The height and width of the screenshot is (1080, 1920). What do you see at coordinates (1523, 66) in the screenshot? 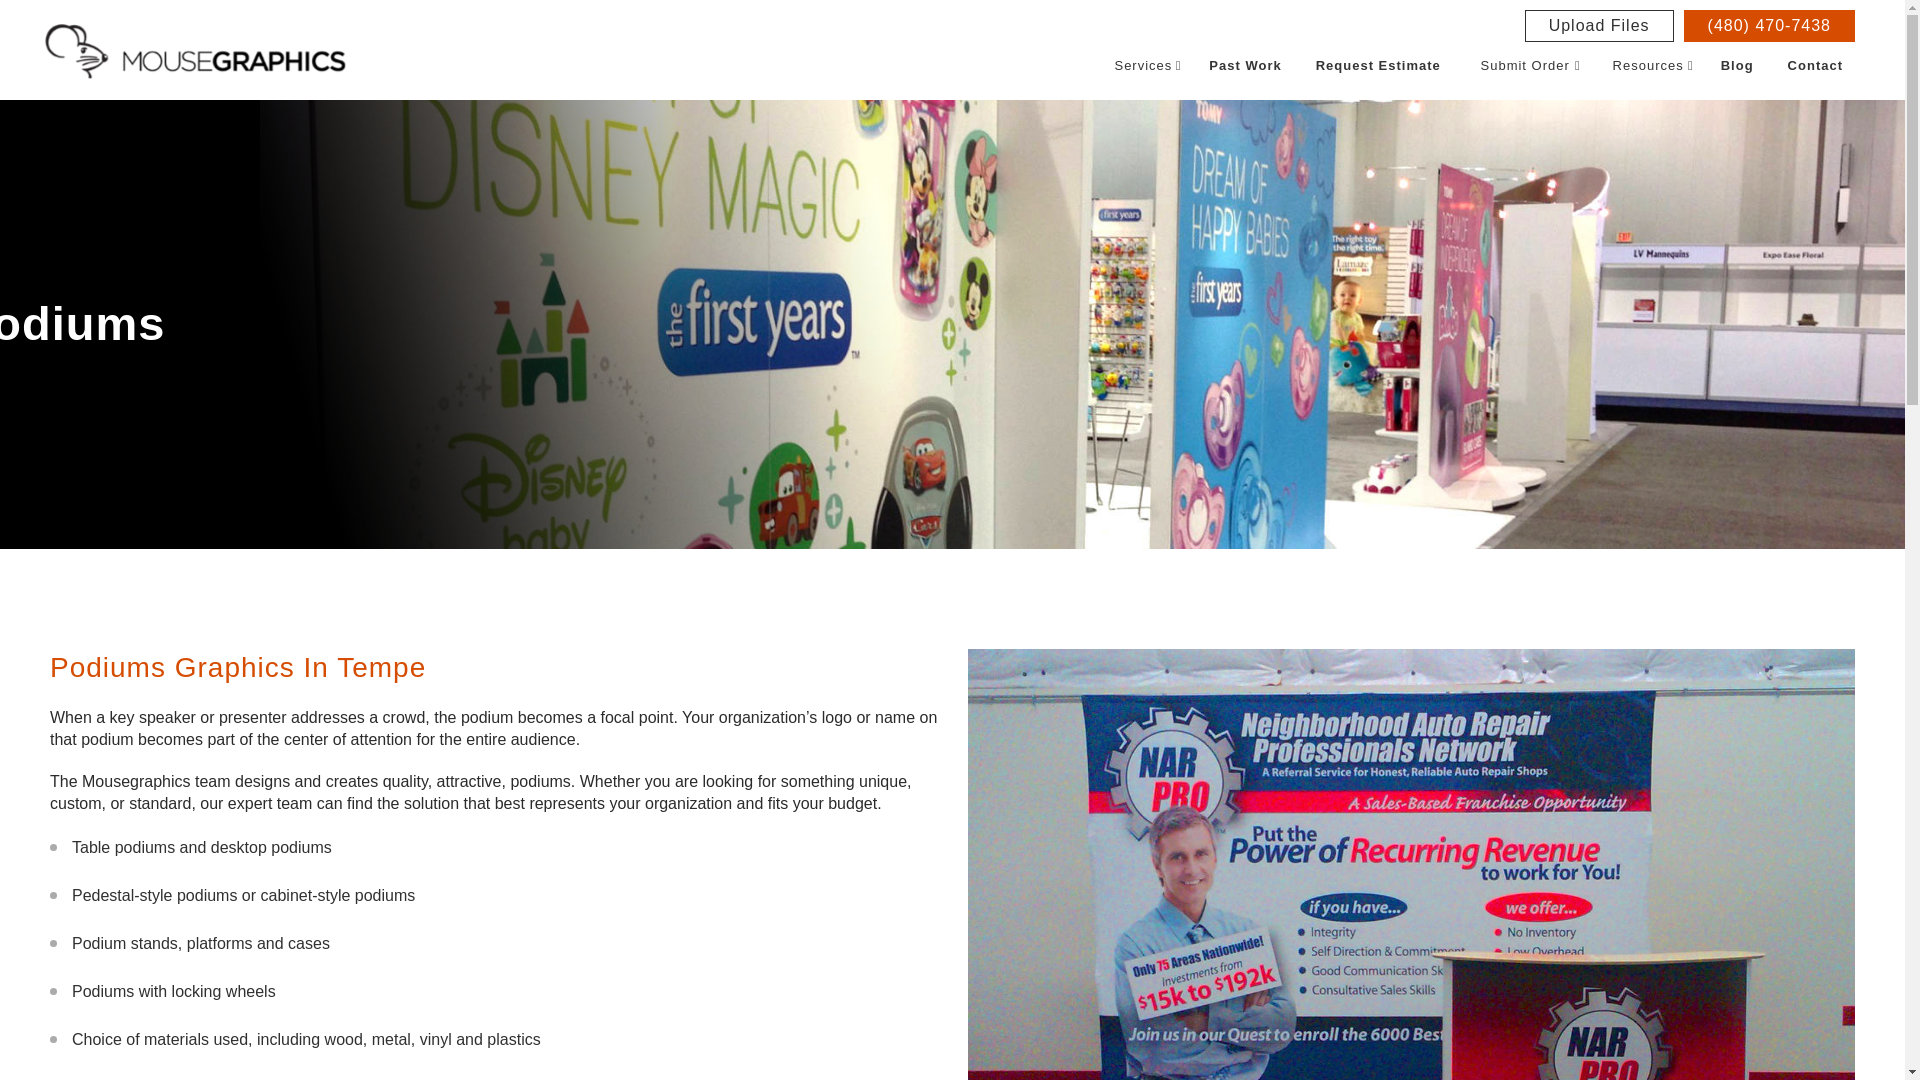
I see `Submit Order` at bounding box center [1523, 66].